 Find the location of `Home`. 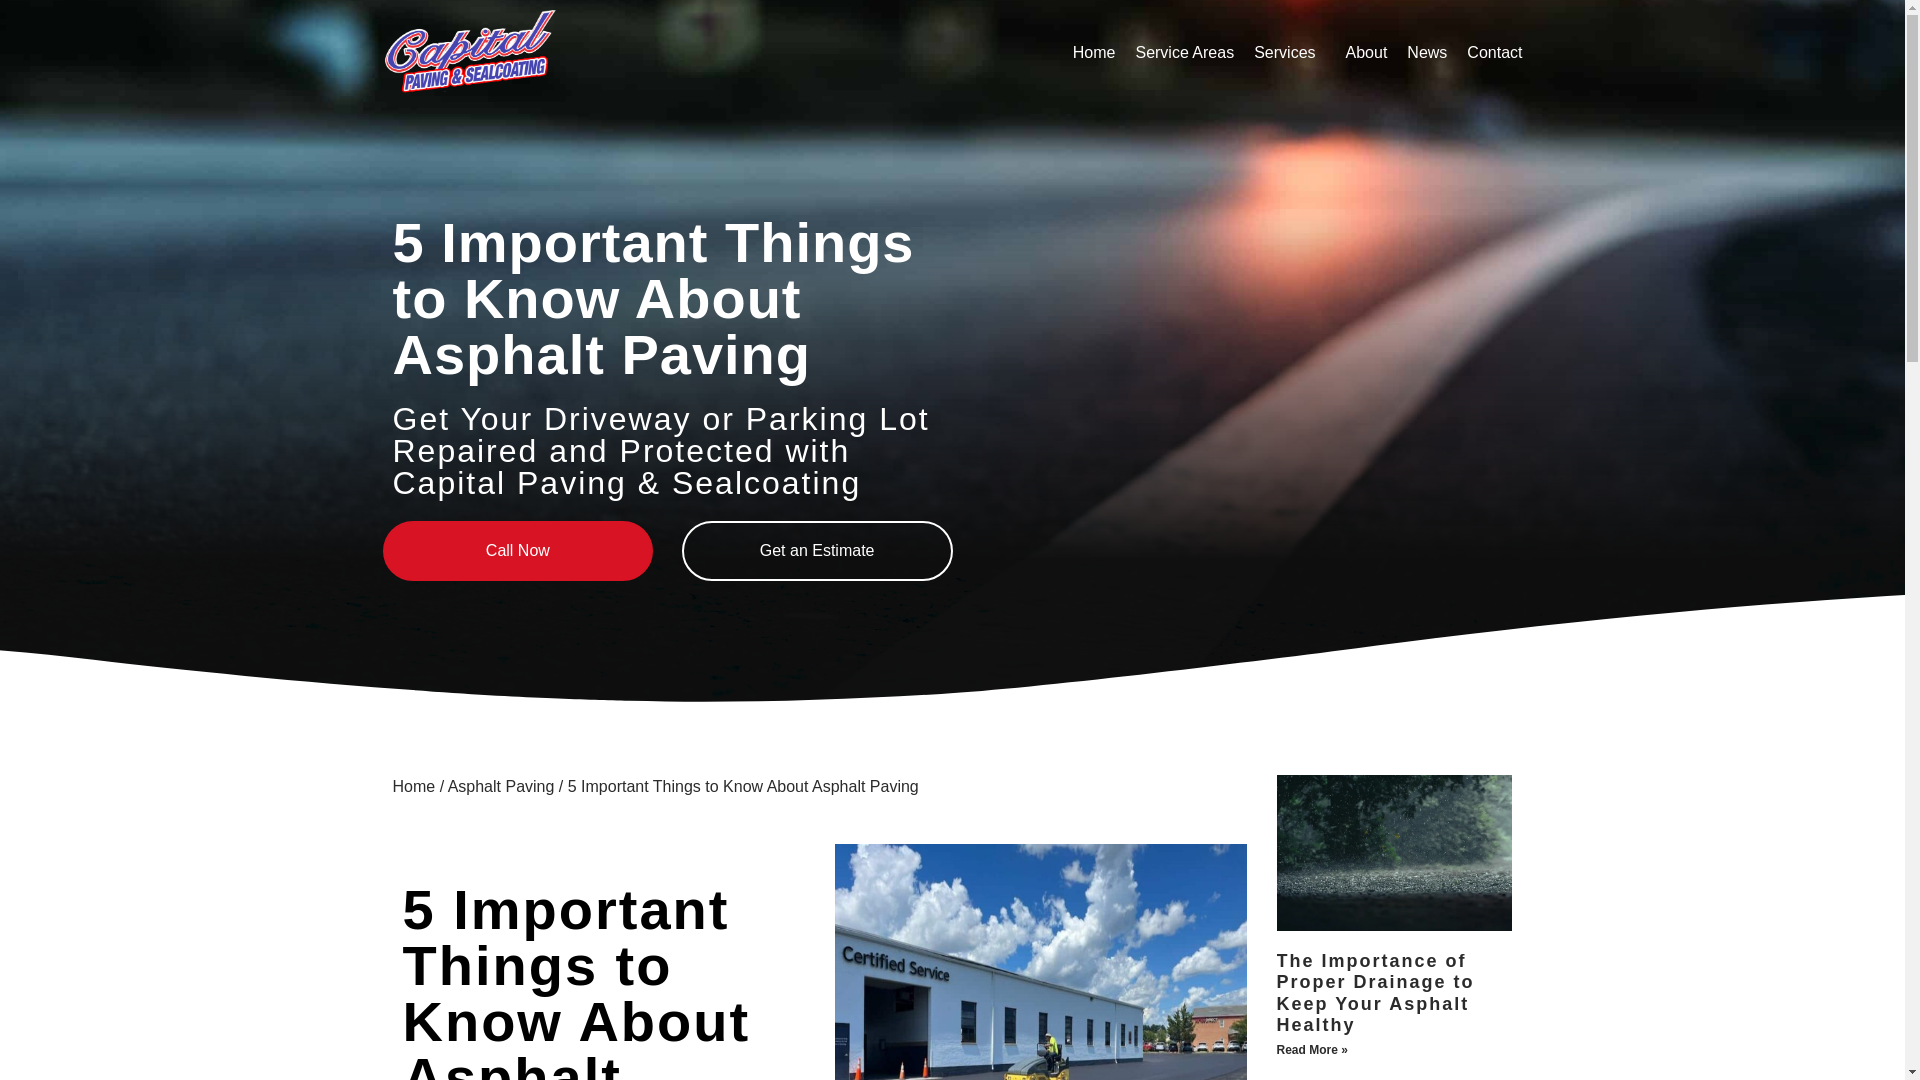

Home is located at coordinates (1094, 53).